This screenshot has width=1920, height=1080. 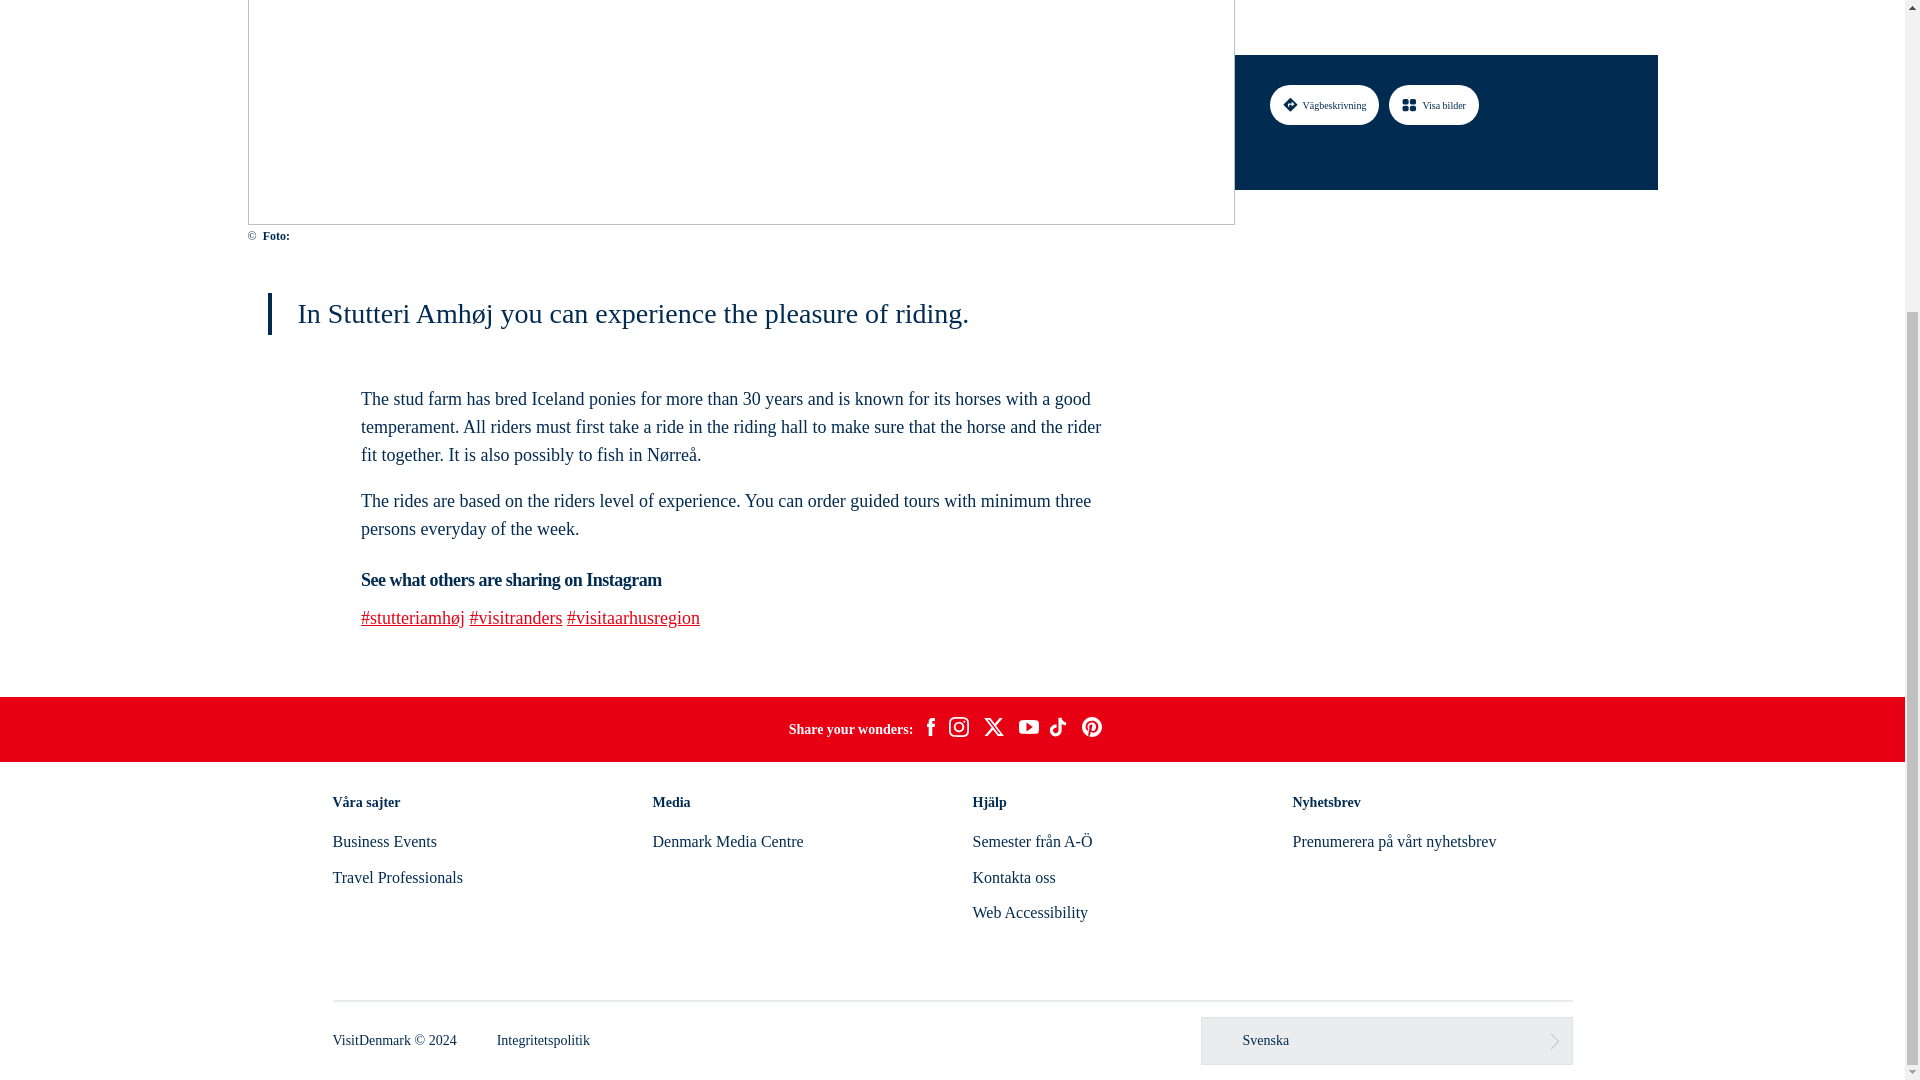 I want to click on pinterest, so click(x=1092, y=730).